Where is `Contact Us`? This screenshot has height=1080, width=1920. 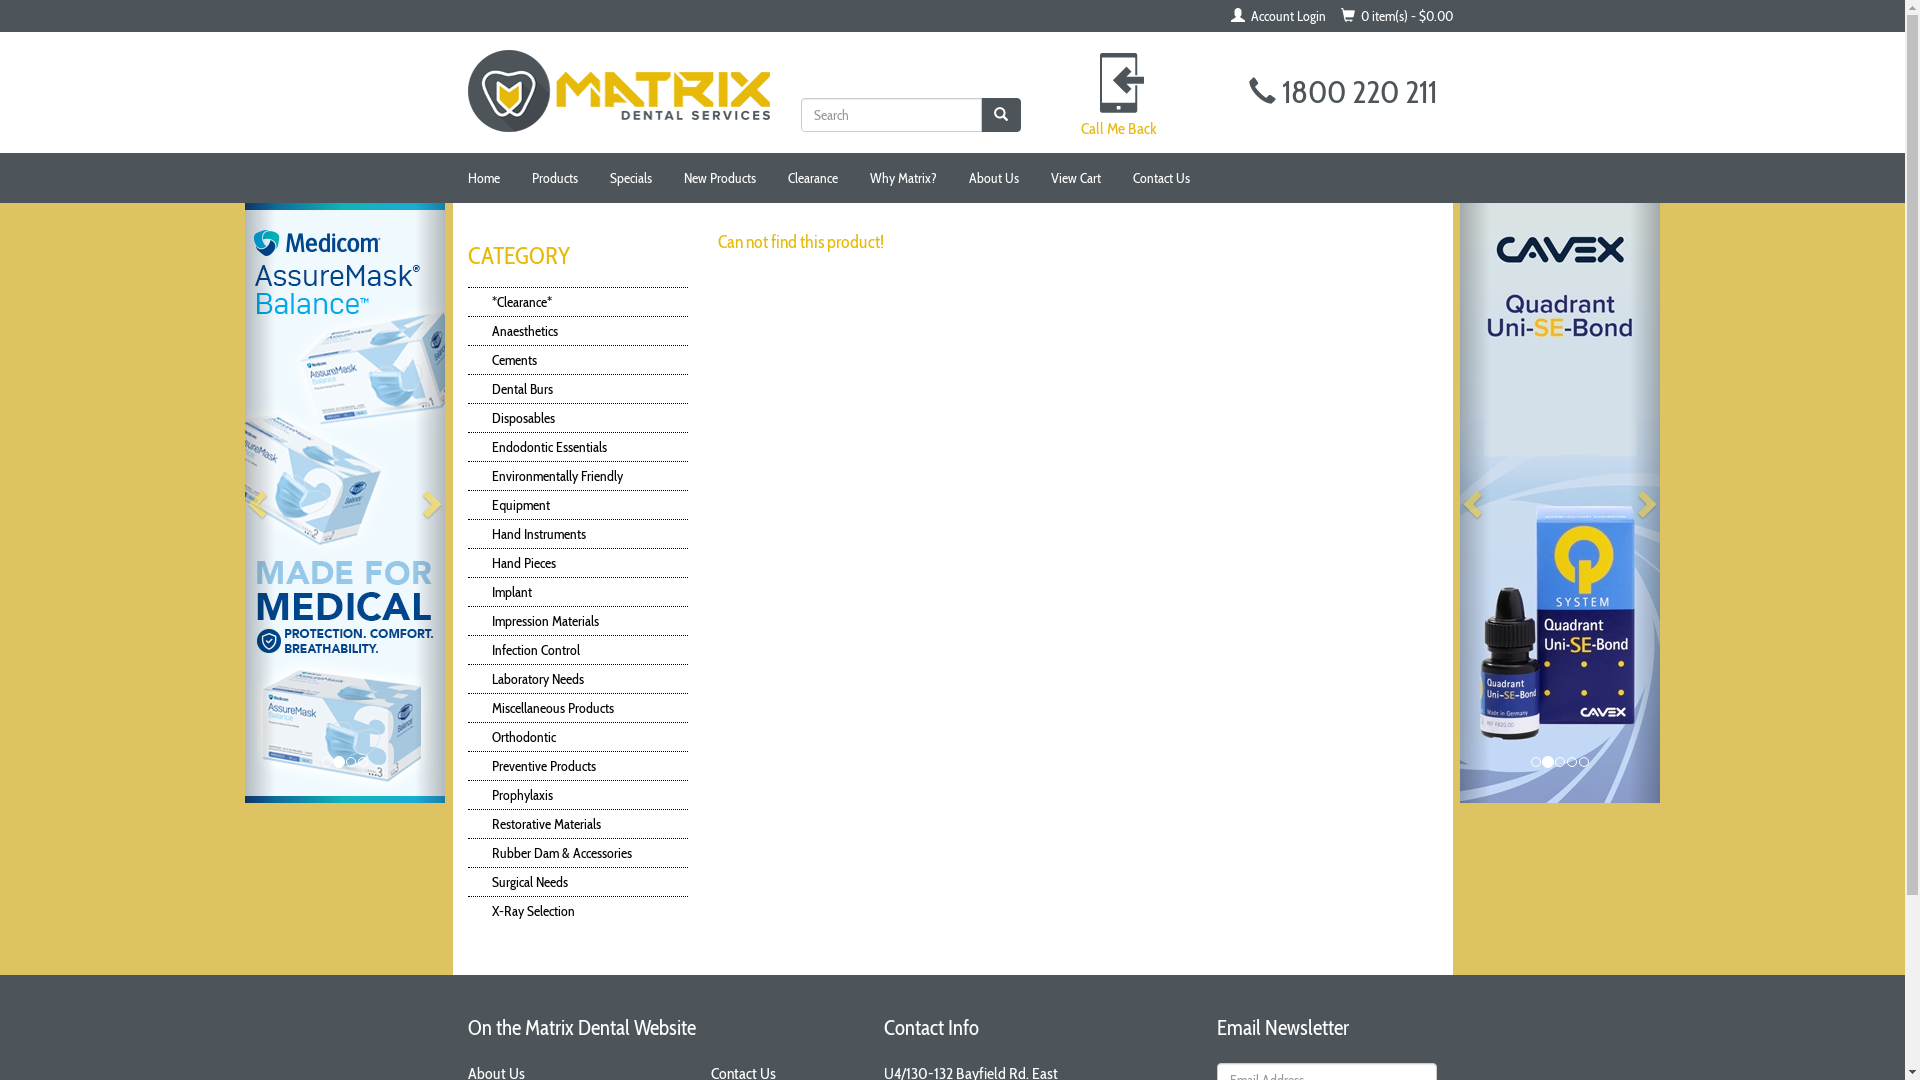 Contact Us is located at coordinates (1162, 178).